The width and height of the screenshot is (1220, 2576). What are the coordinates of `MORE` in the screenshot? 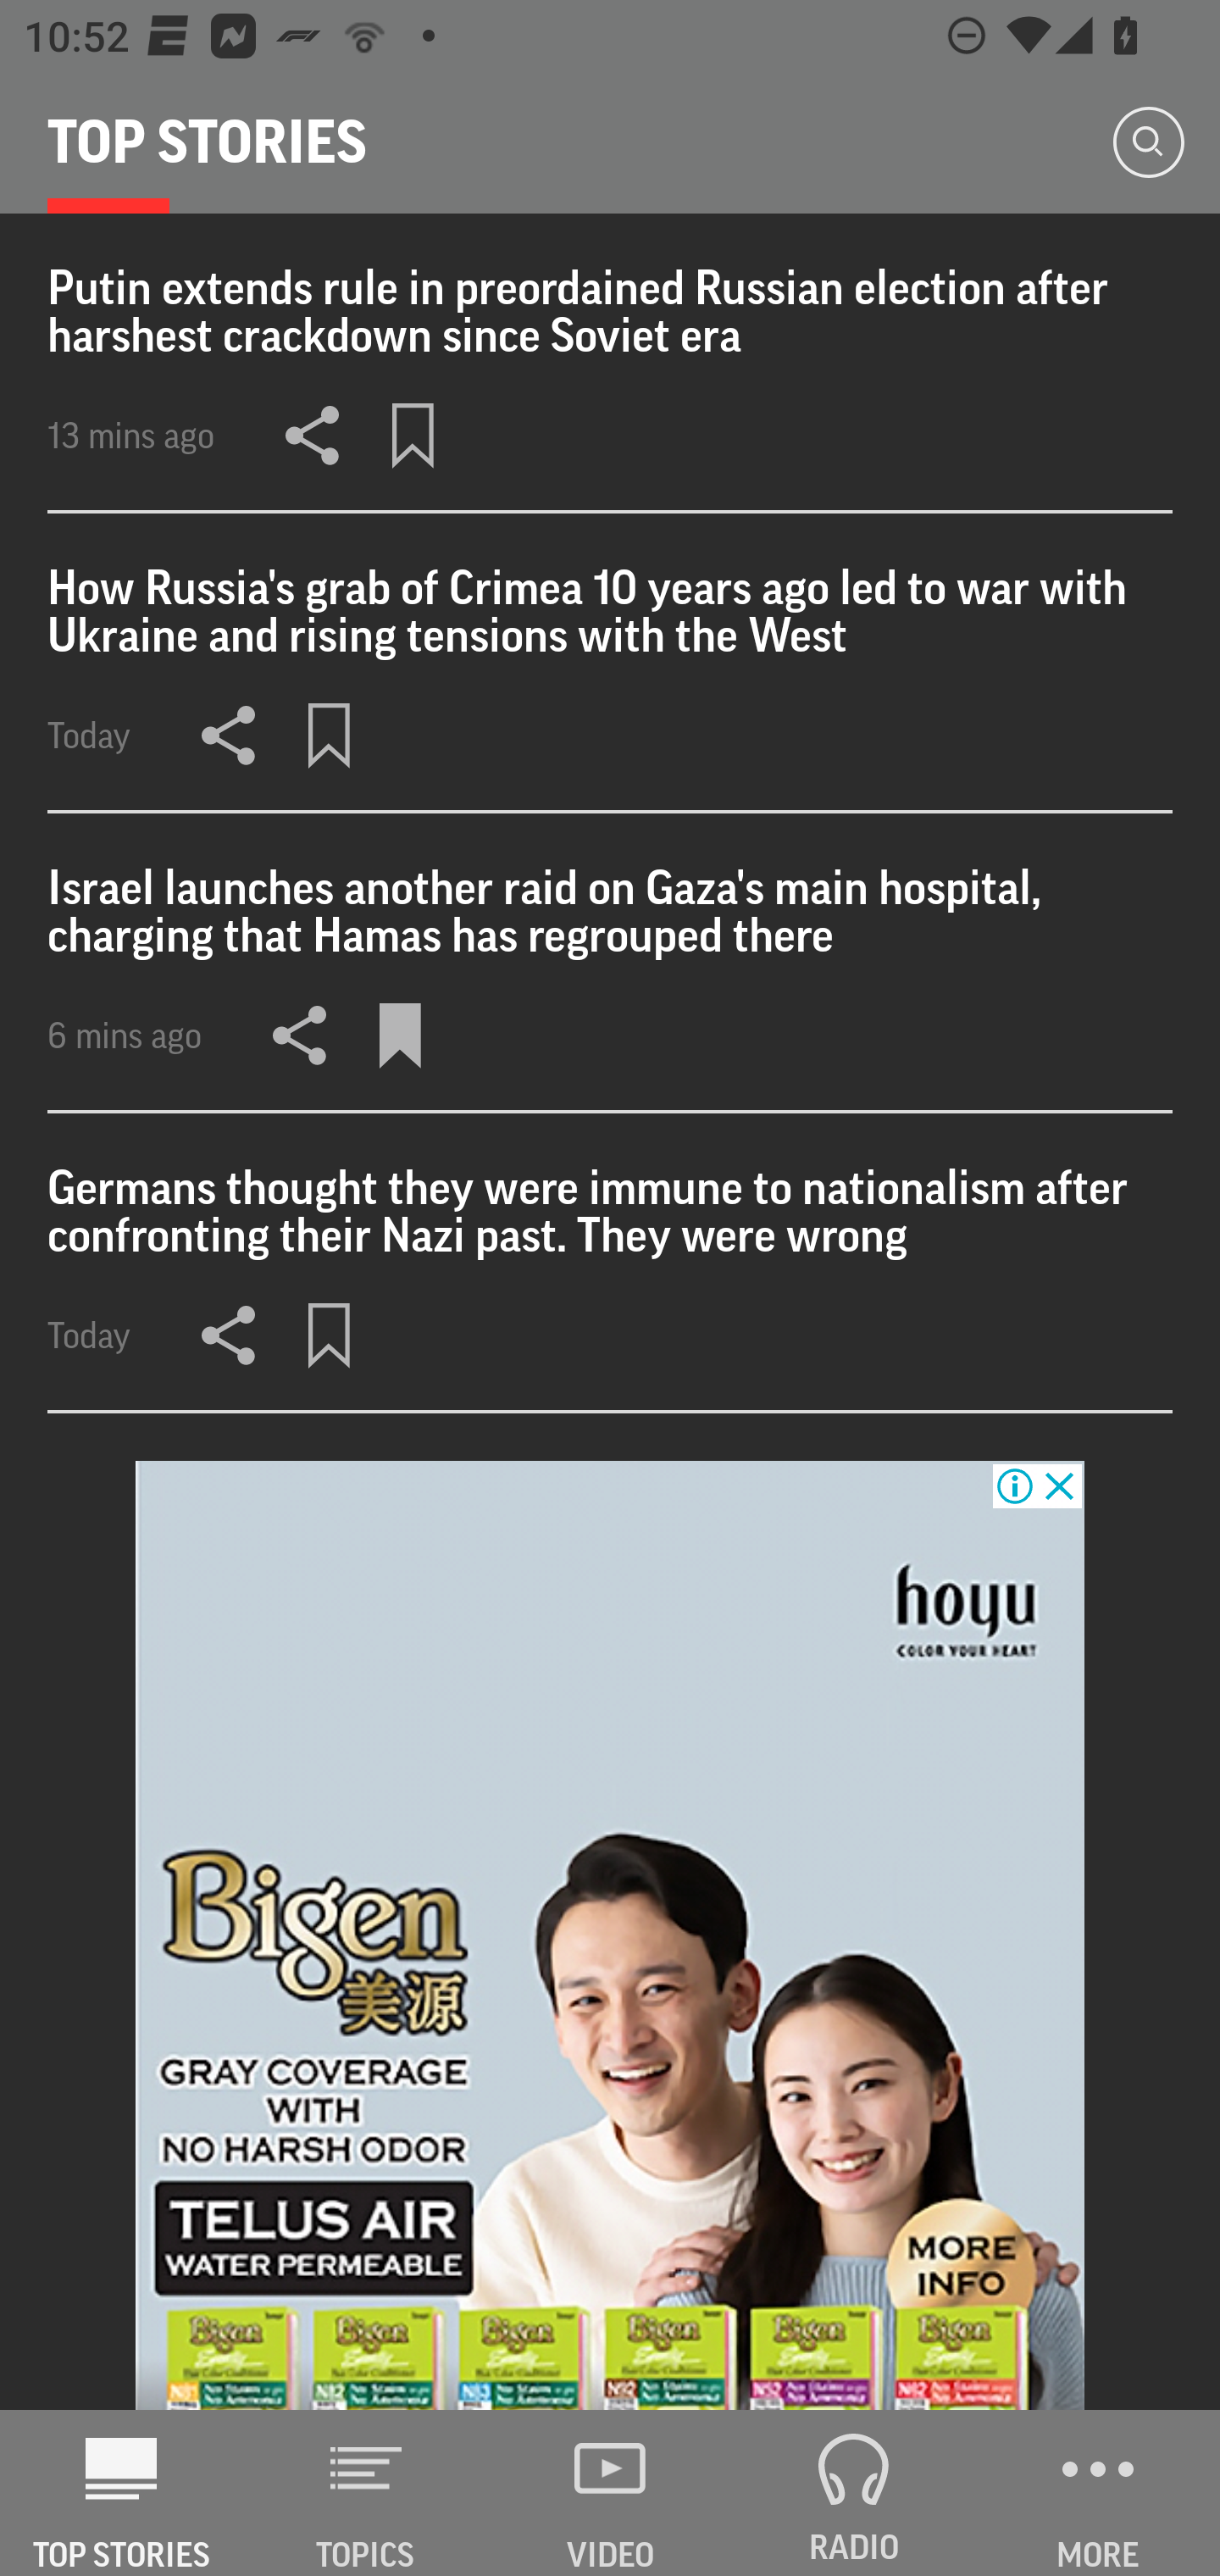 It's located at (1098, 2493).